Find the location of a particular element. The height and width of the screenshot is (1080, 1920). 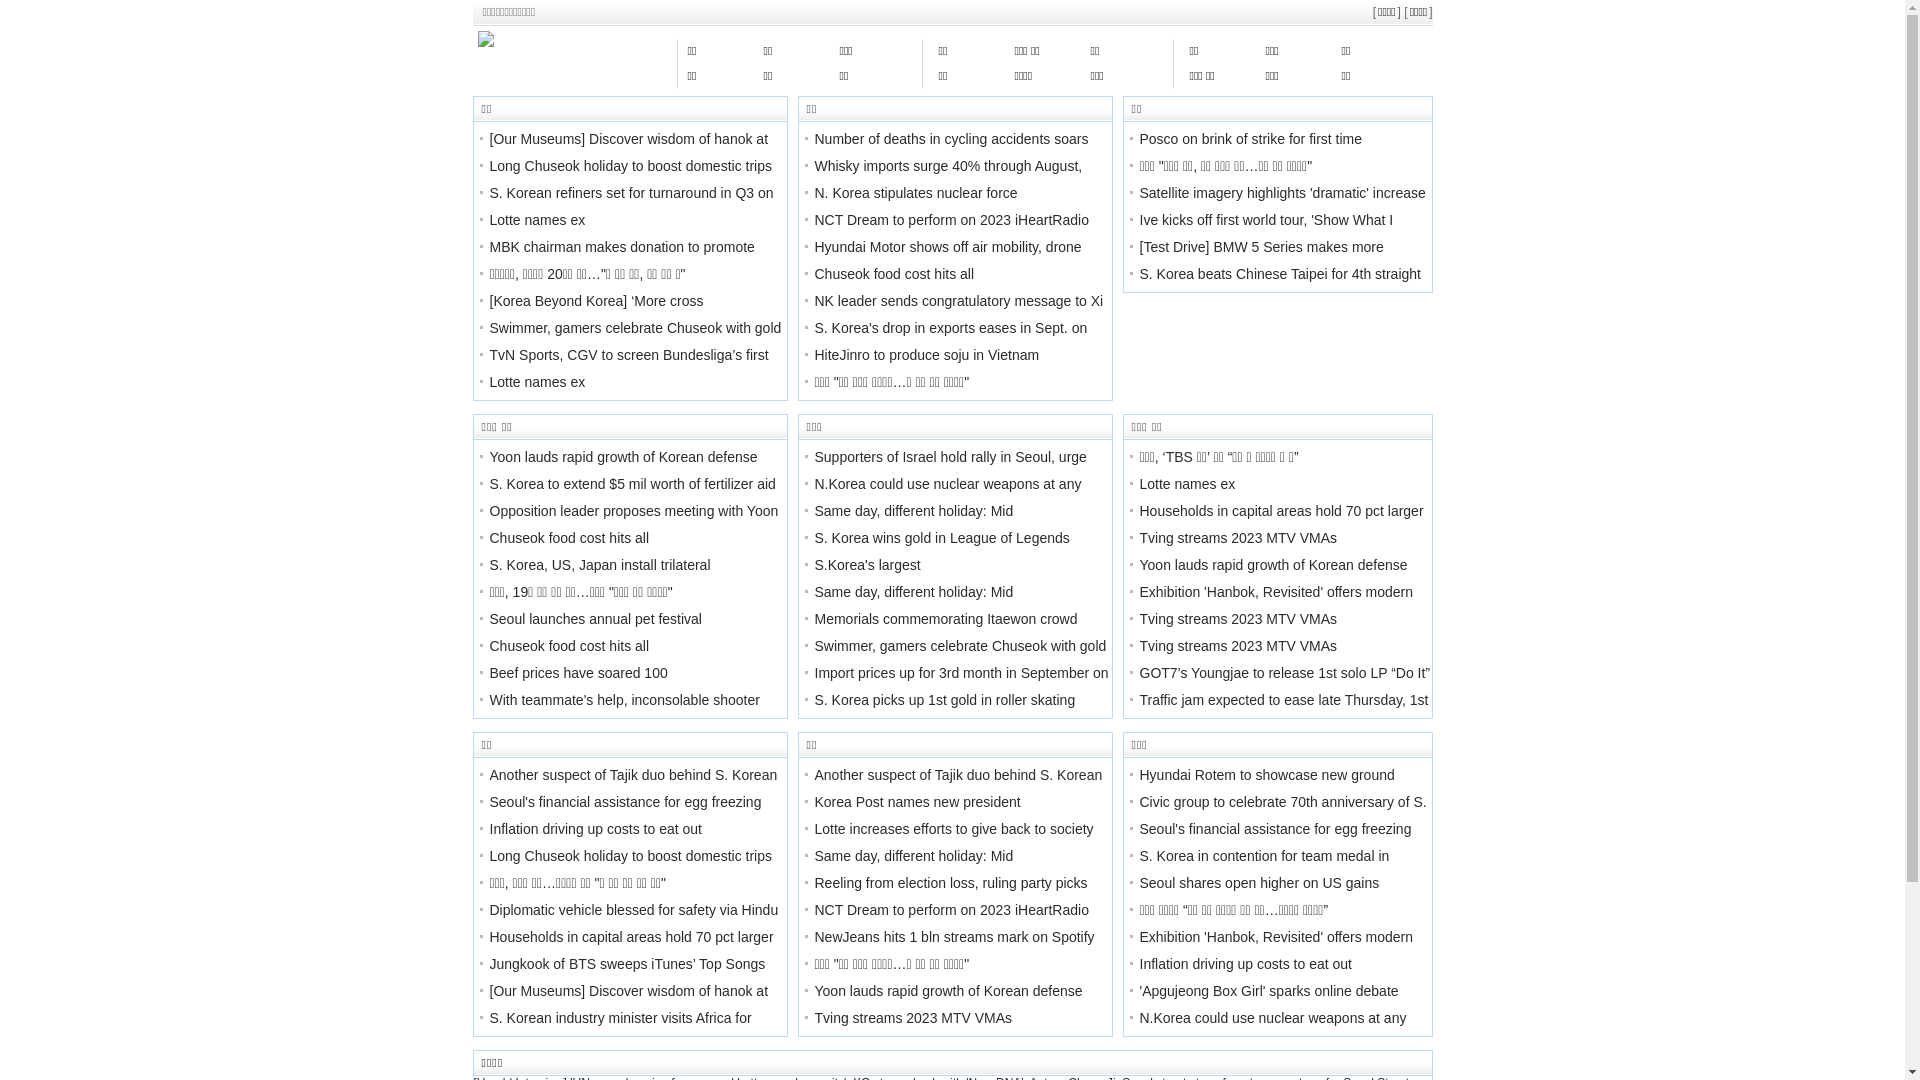

Yoon lauds rapid growth of Korean defense industry is located at coordinates (948, 1005).